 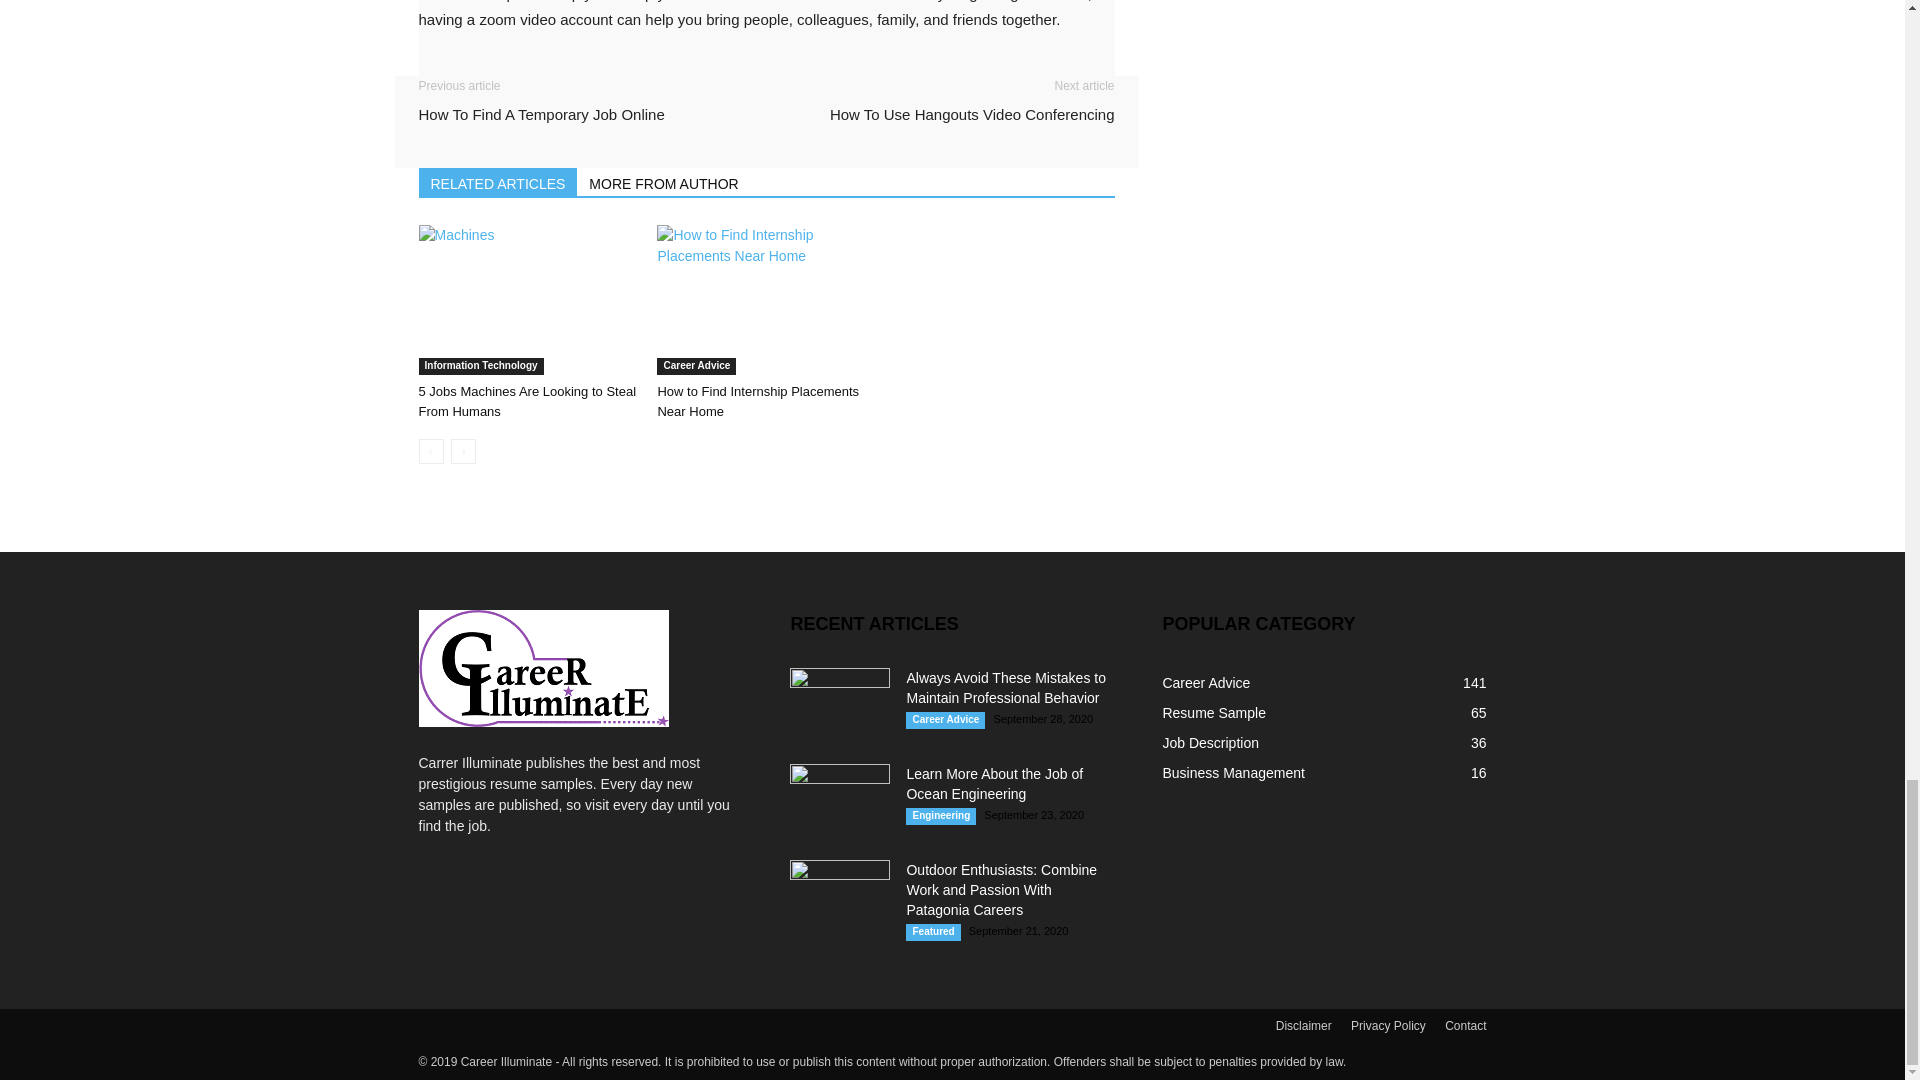 What do you see at coordinates (480, 366) in the screenshot?
I see `Information Technology` at bounding box center [480, 366].